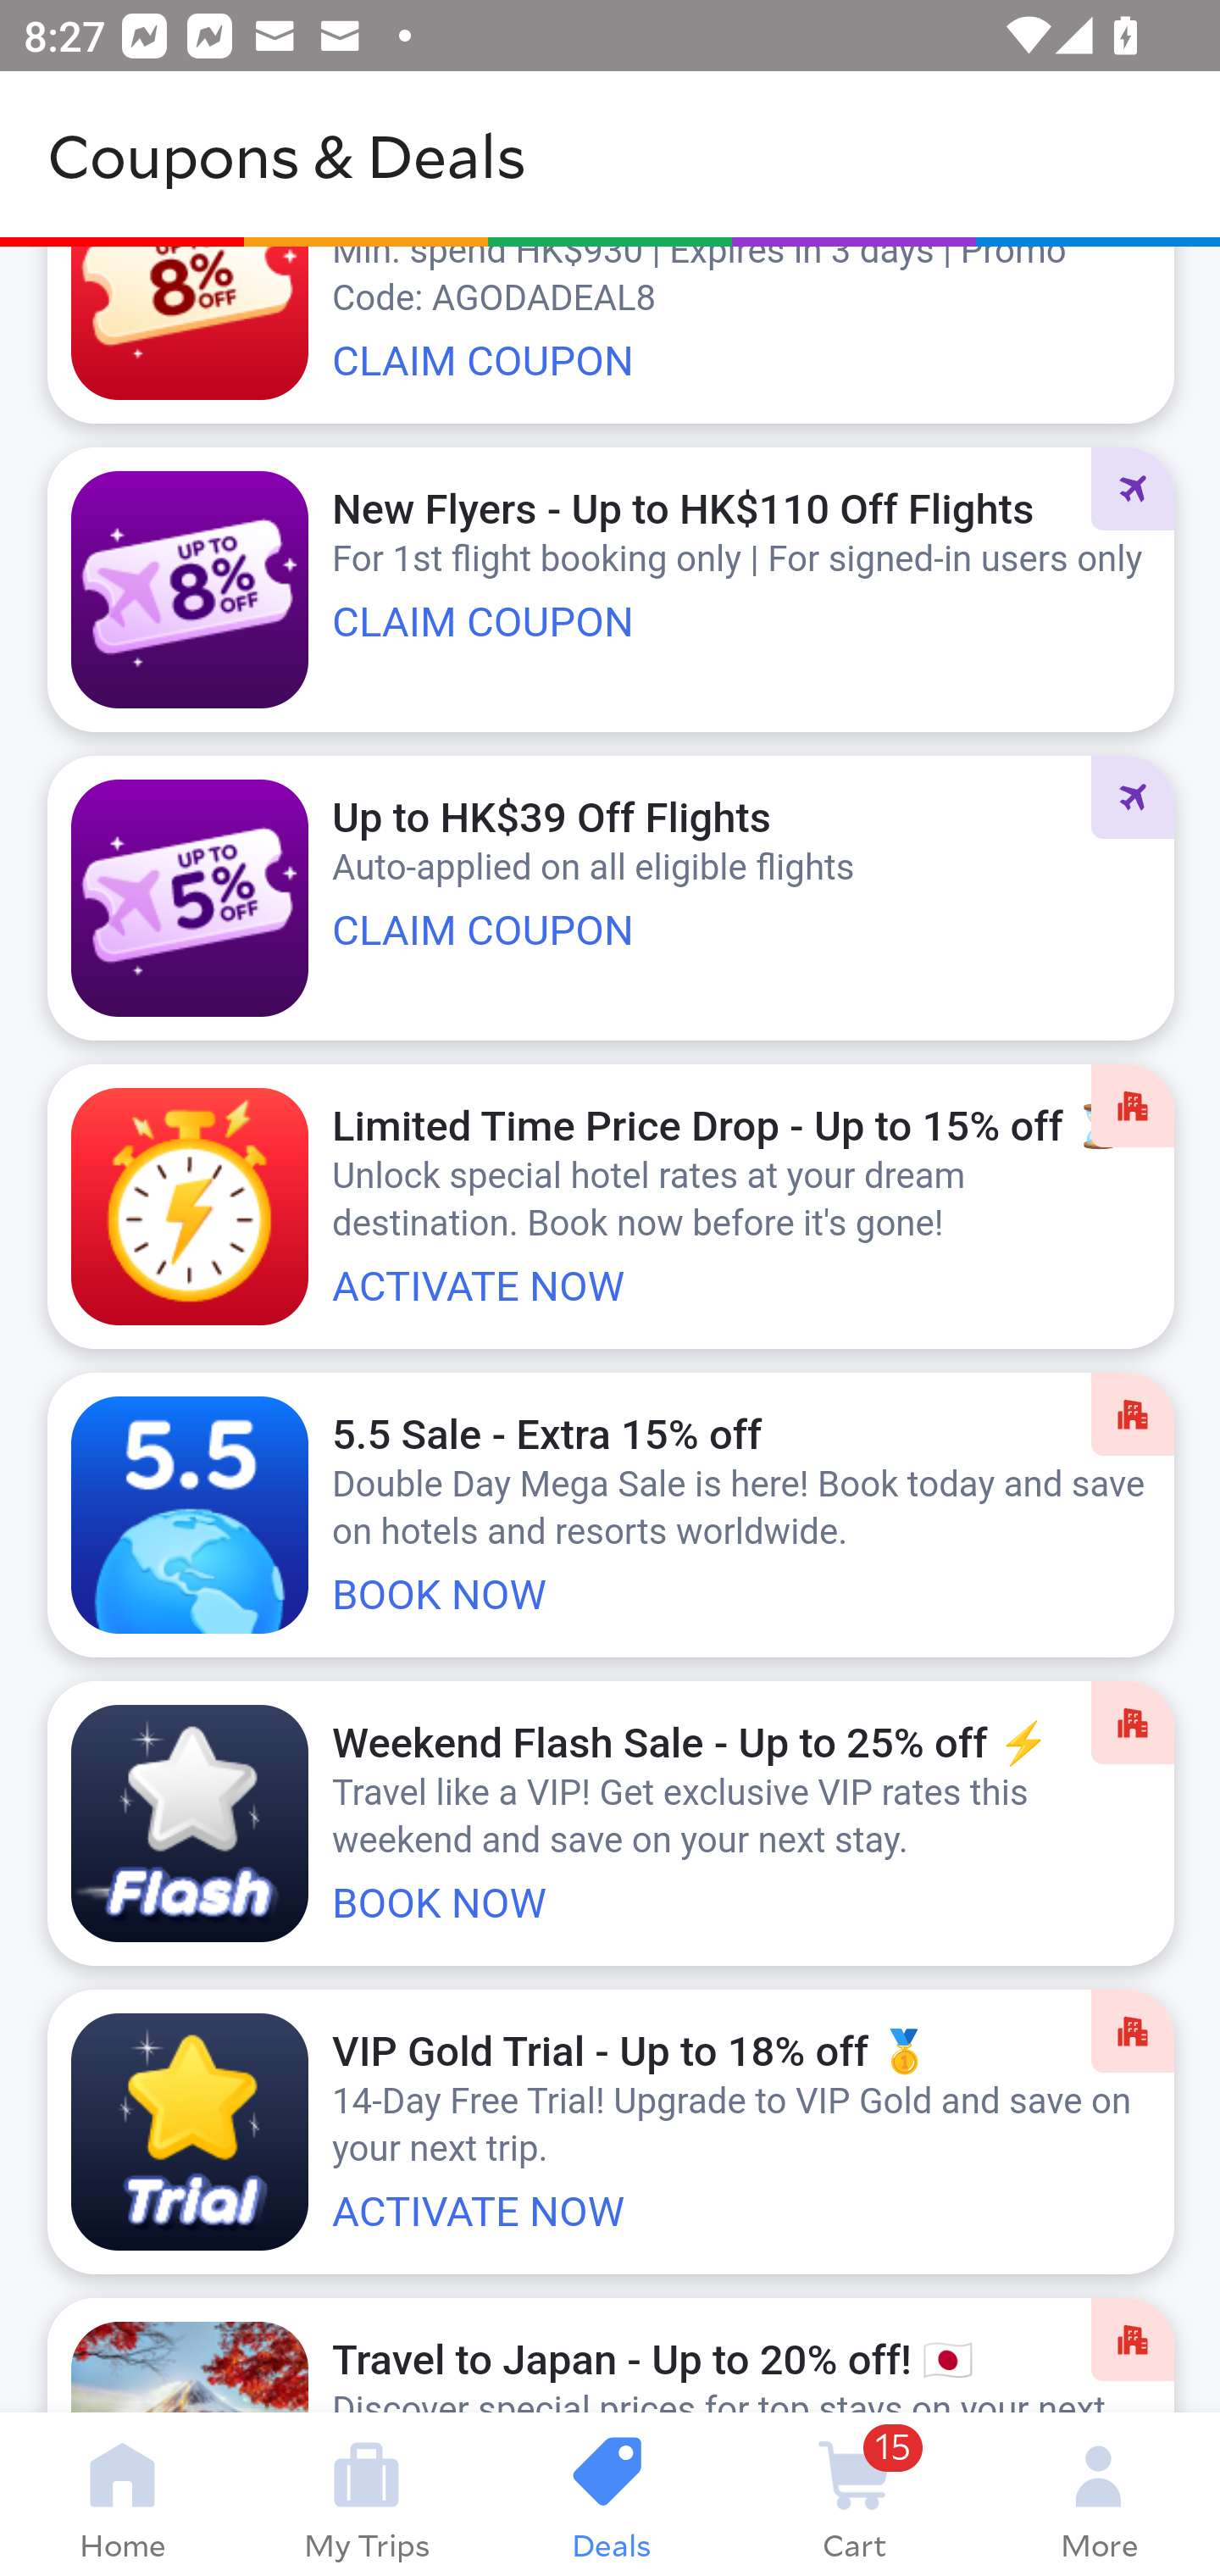  Describe the element at coordinates (122, 2495) in the screenshot. I see `Home` at that location.